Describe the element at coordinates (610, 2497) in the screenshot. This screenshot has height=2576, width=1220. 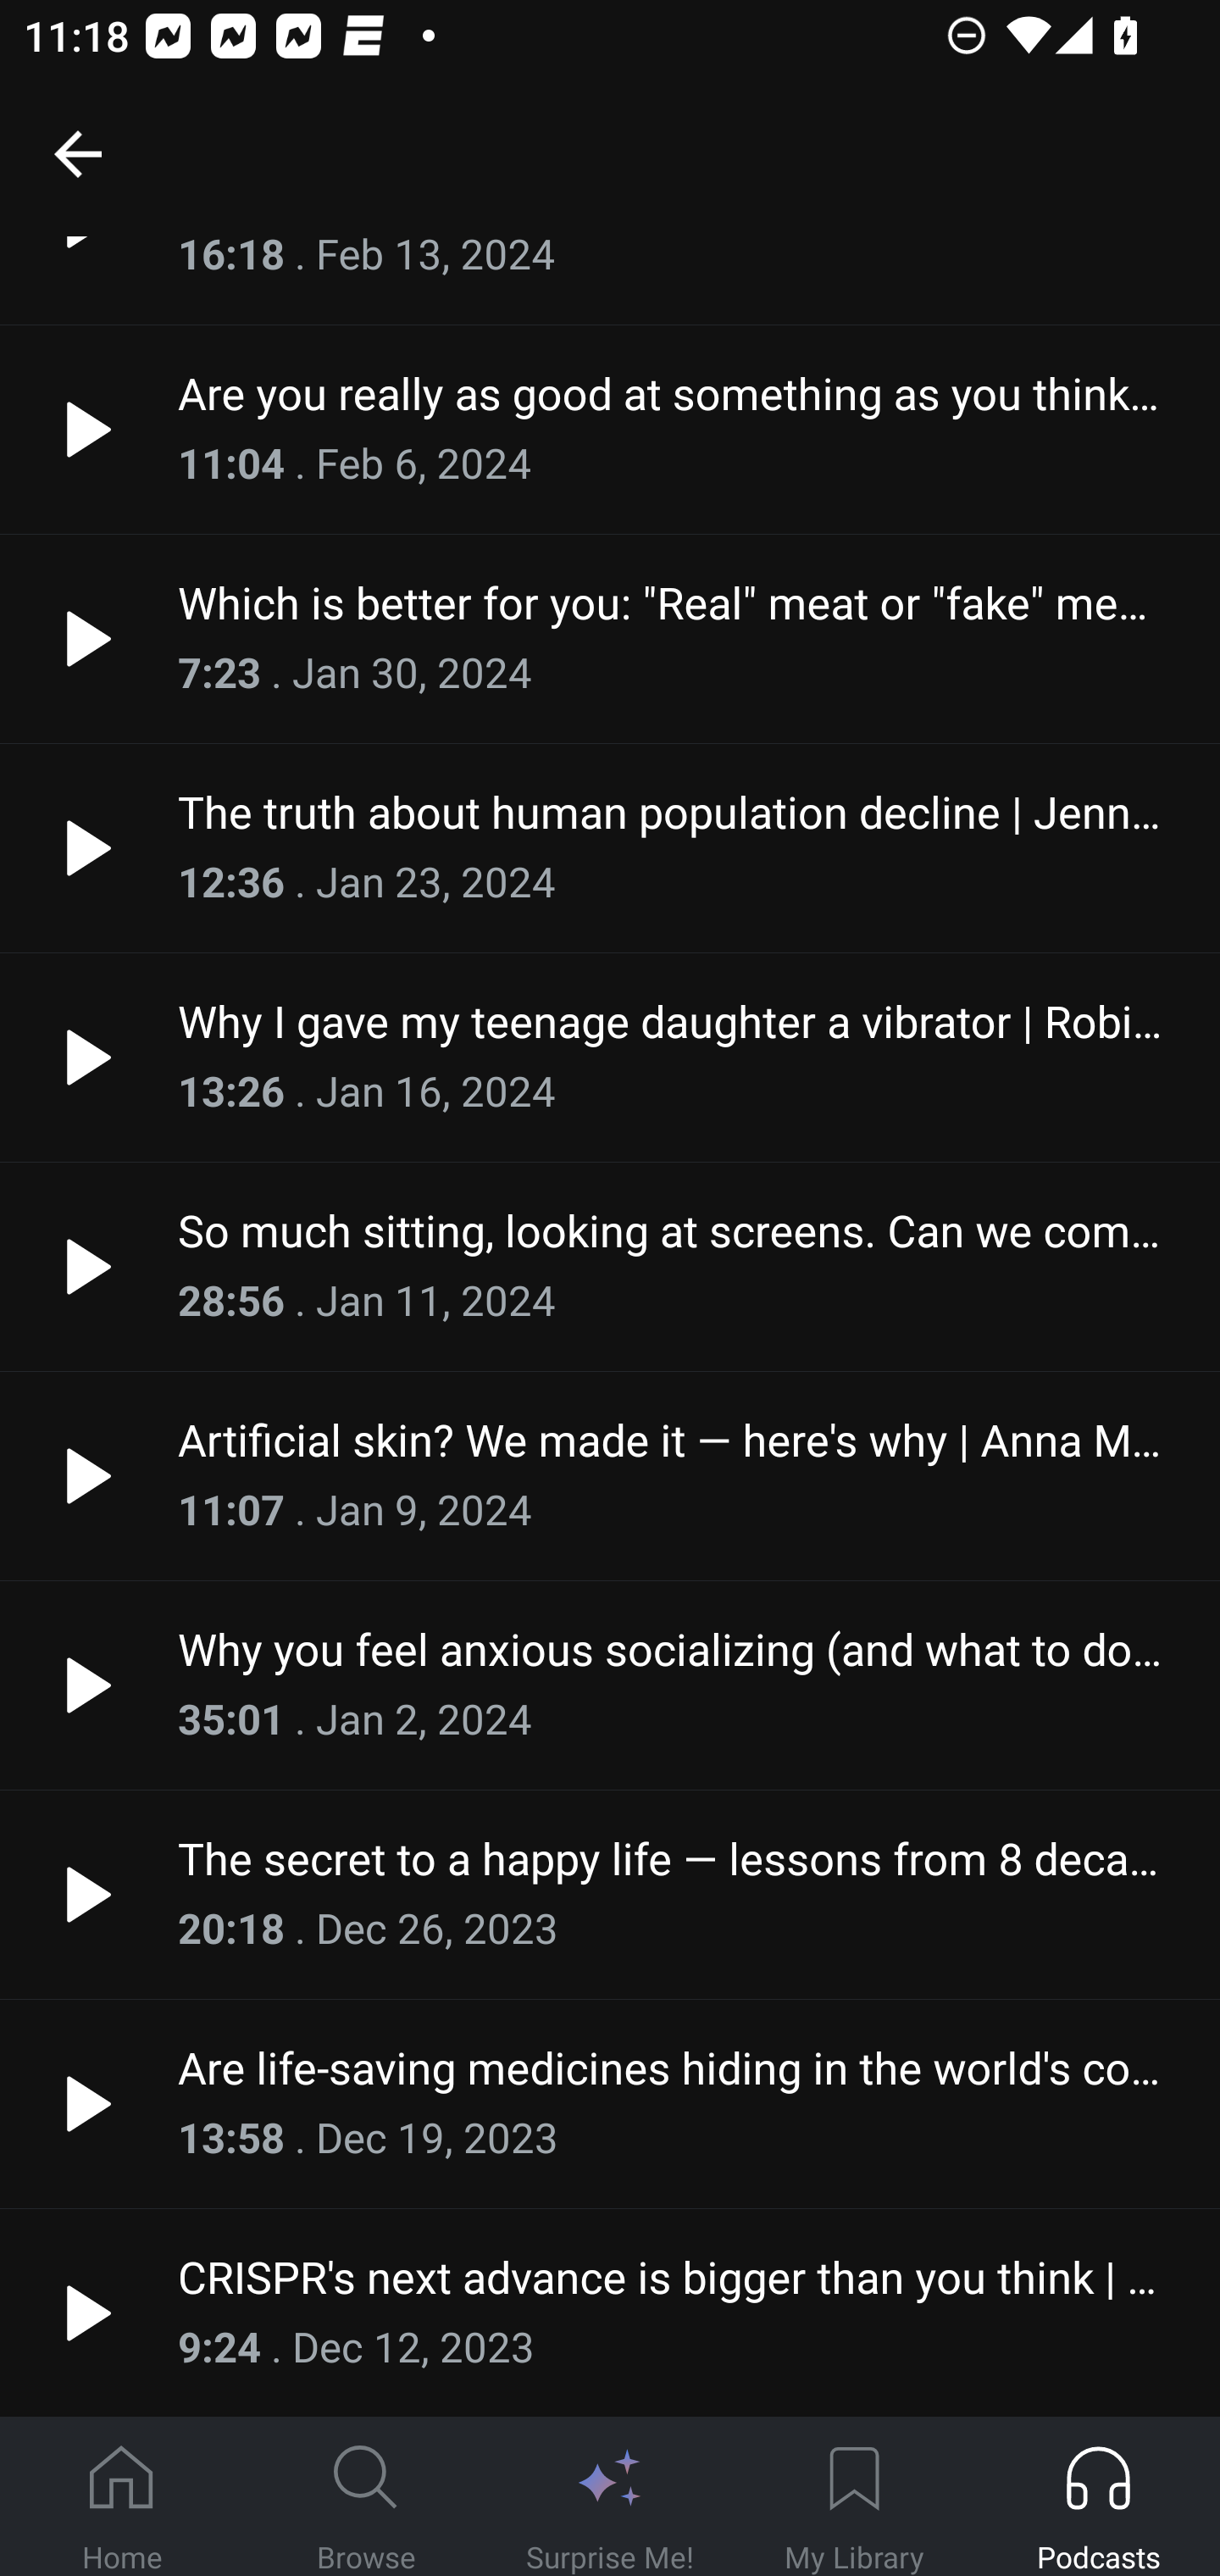
I see `Surprise Me!` at that location.